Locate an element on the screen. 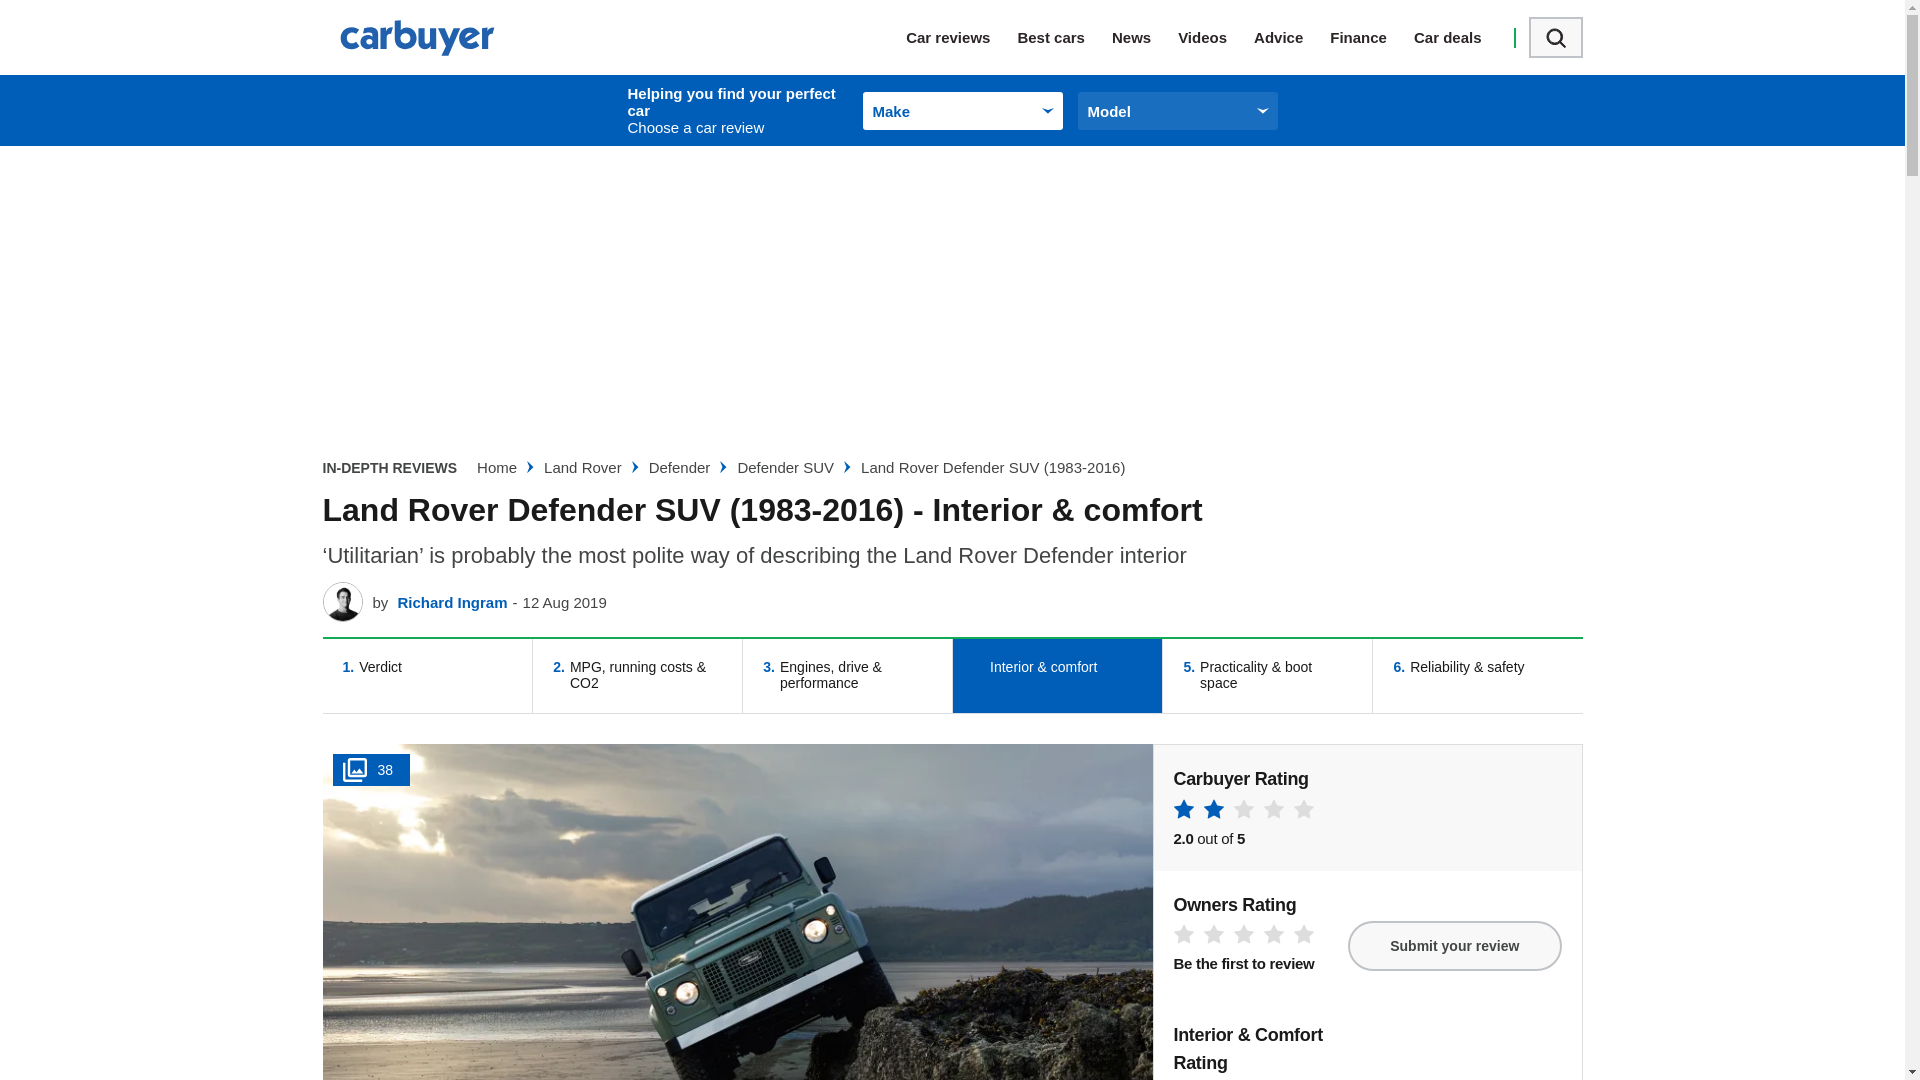 The height and width of the screenshot is (1080, 1920). Advice is located at coordinates (1292, 37).